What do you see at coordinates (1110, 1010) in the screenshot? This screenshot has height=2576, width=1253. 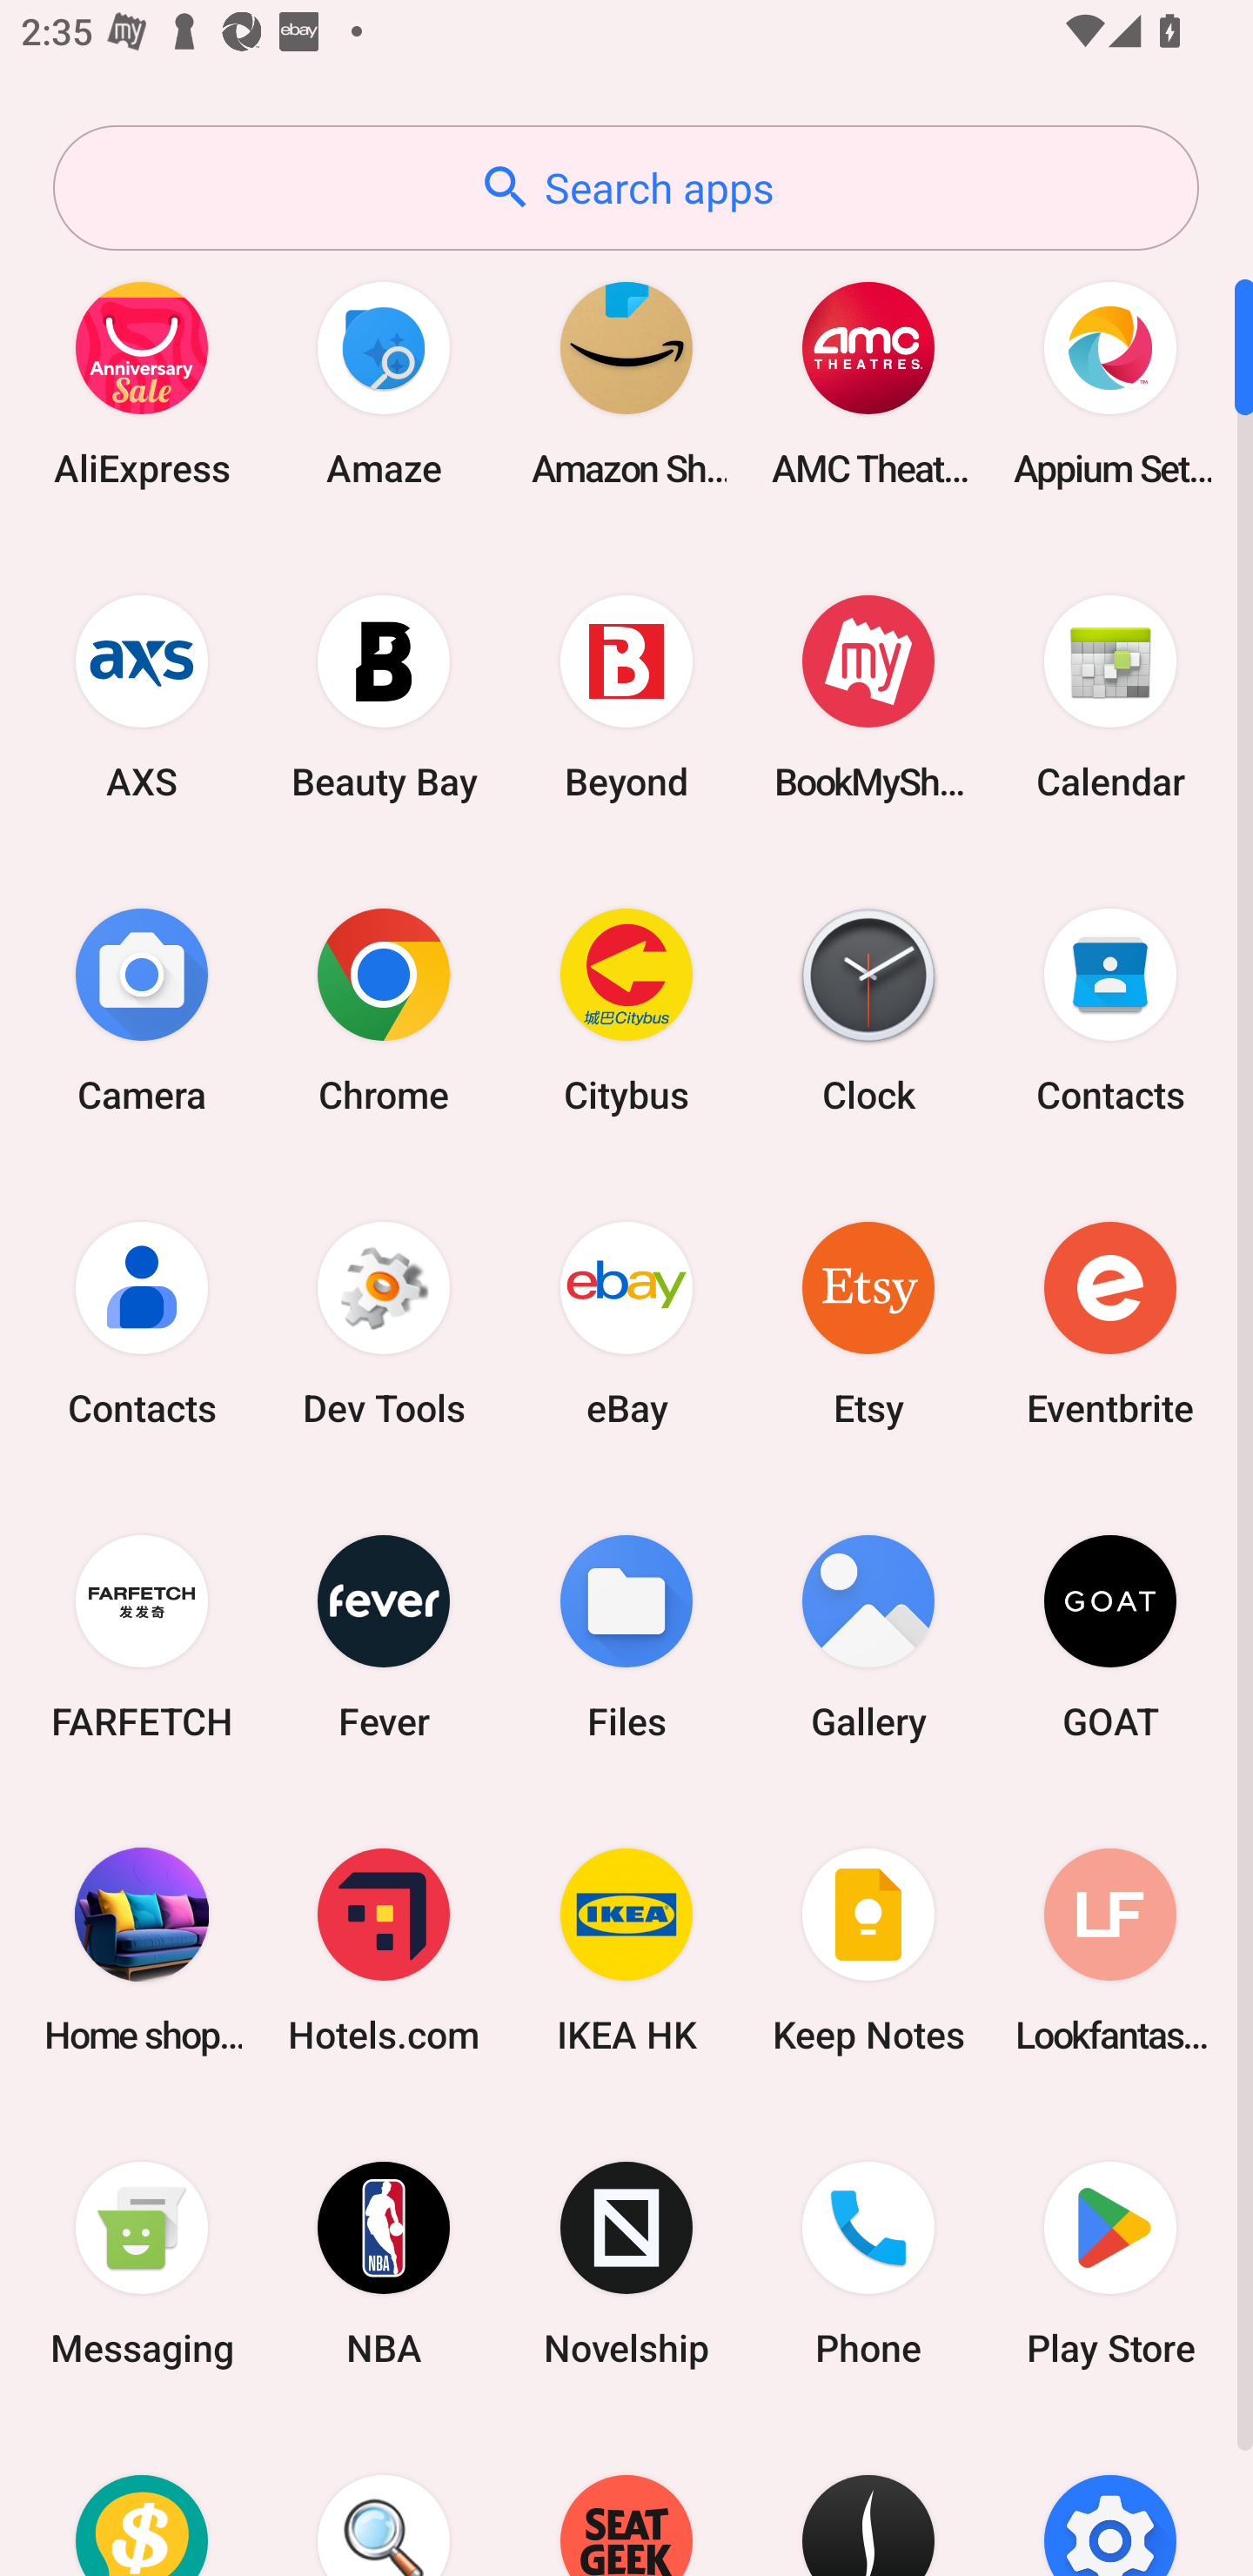 I see `Contacts` at bounding box center [1110, 1010].